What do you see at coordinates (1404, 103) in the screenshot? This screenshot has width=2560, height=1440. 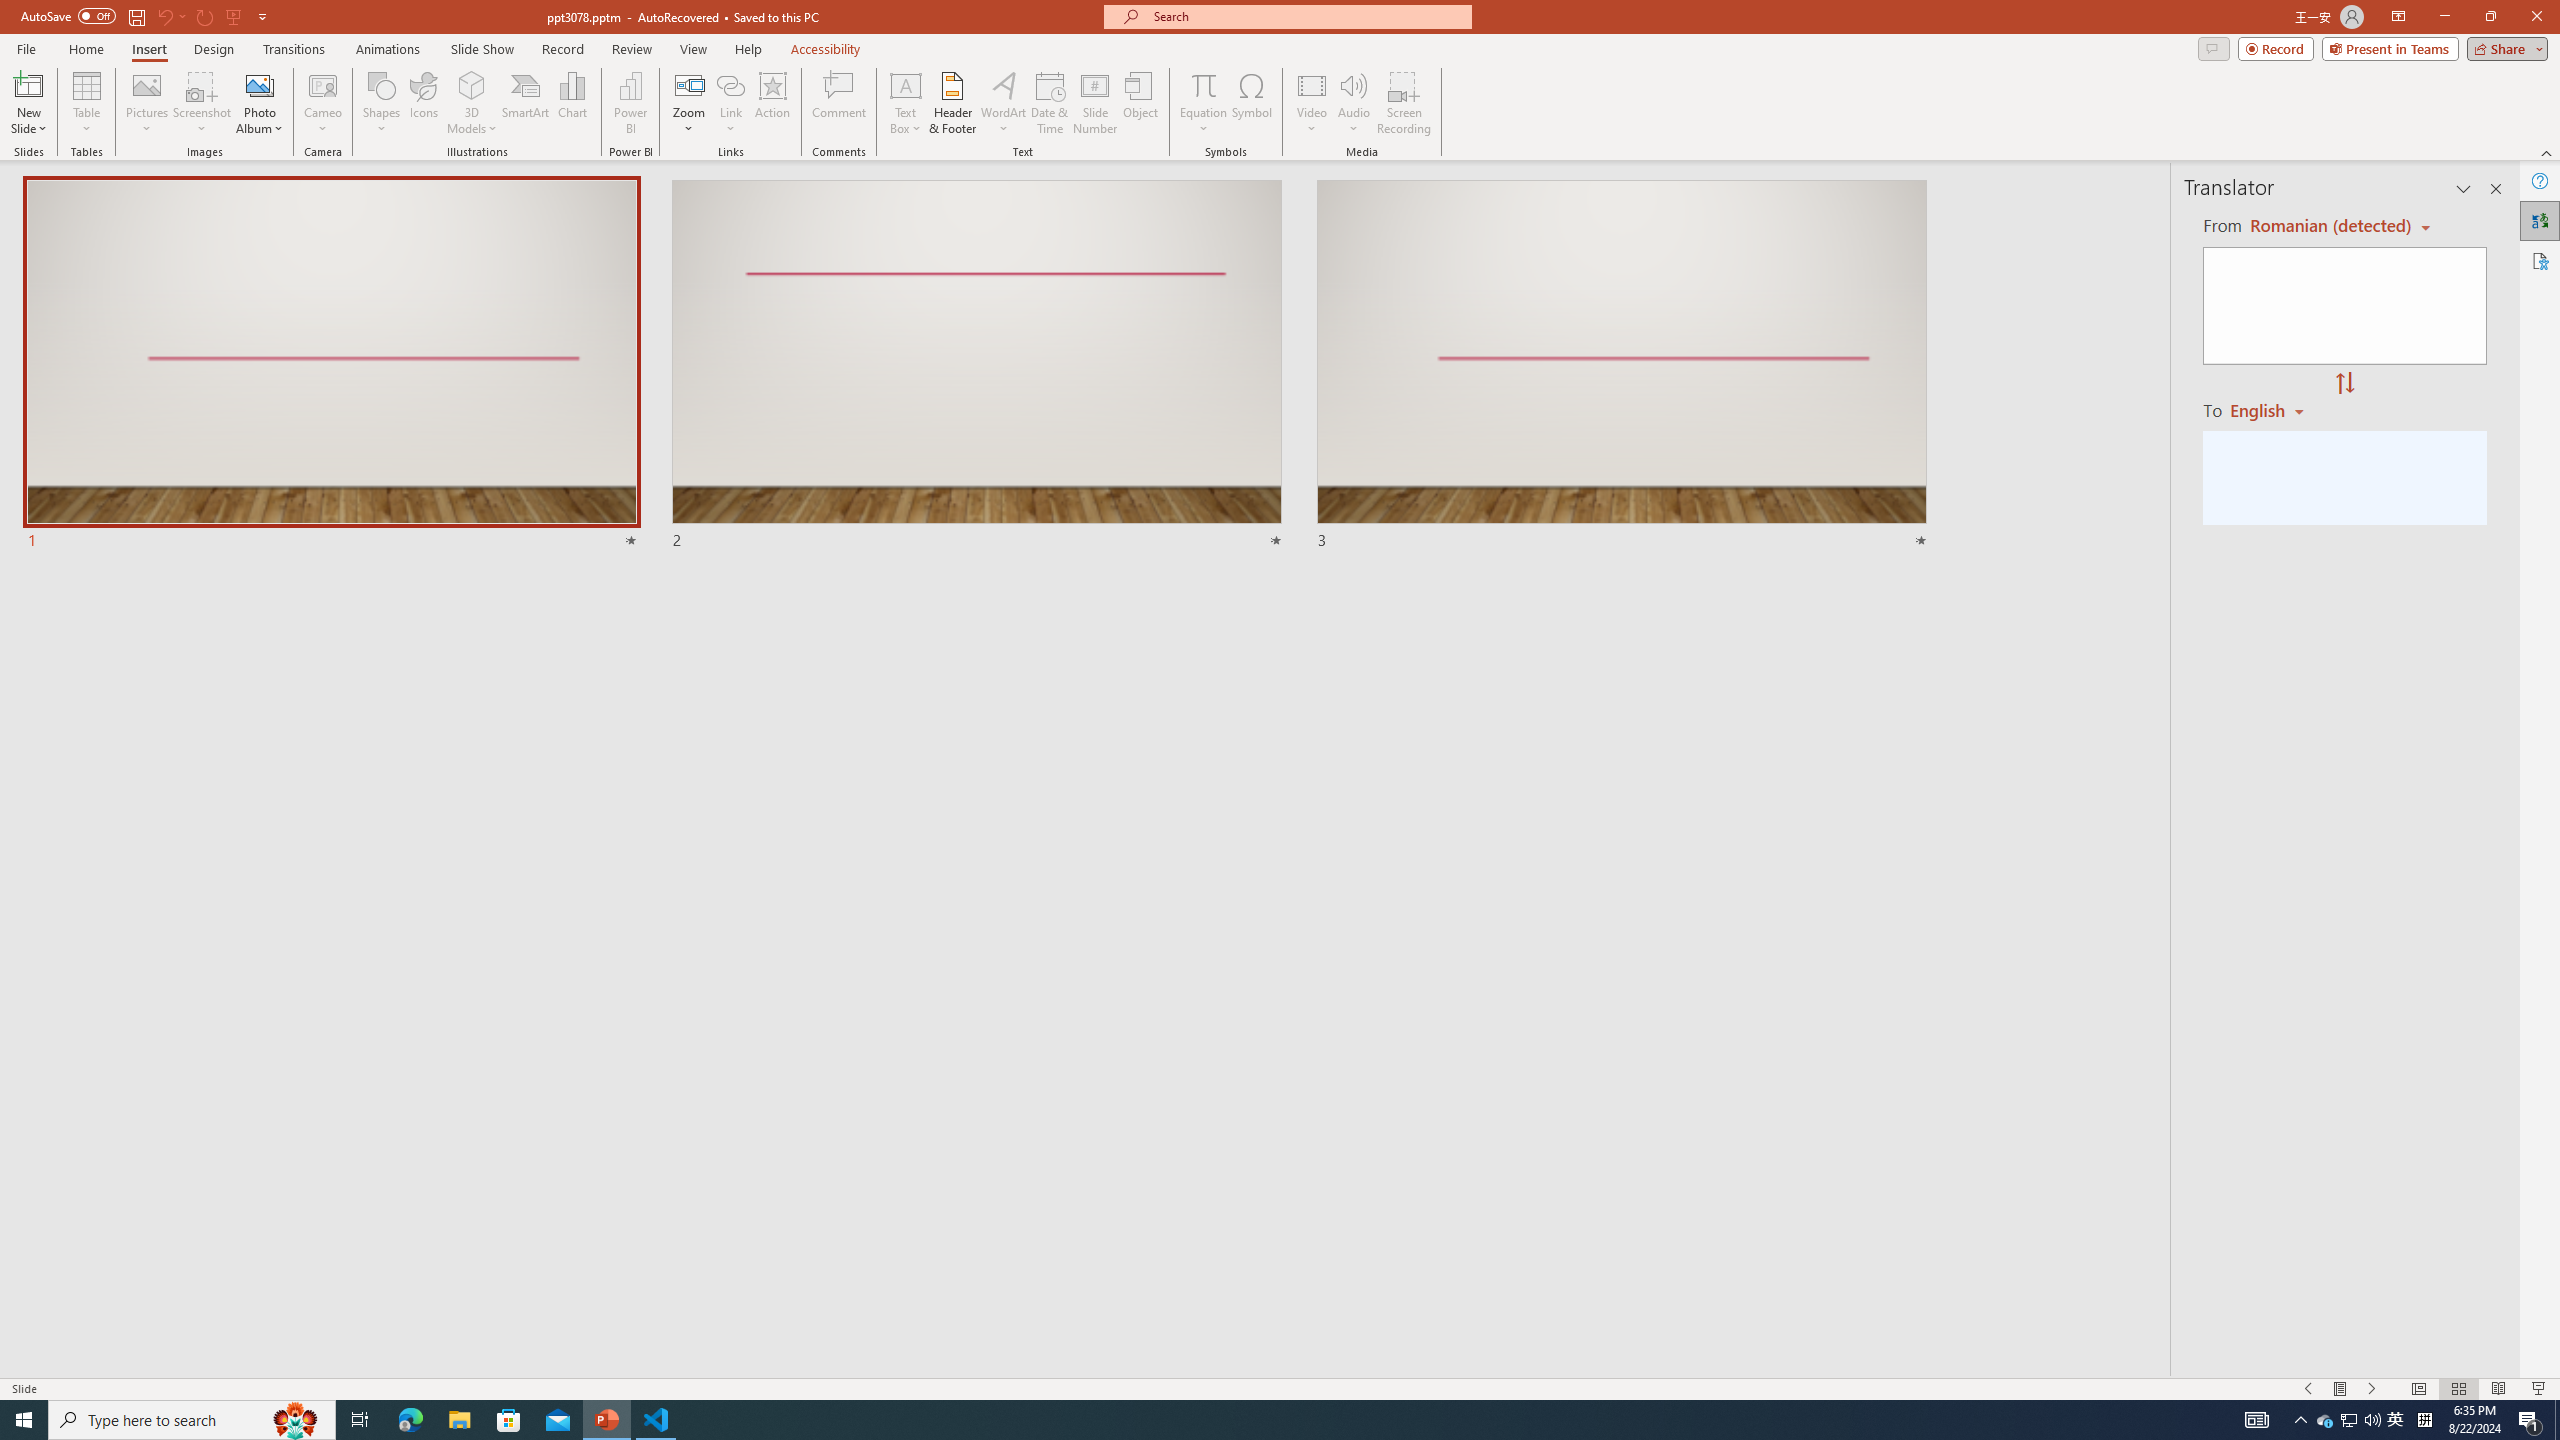 I see `Screen Recording...` at bounding box center [1404, 103].